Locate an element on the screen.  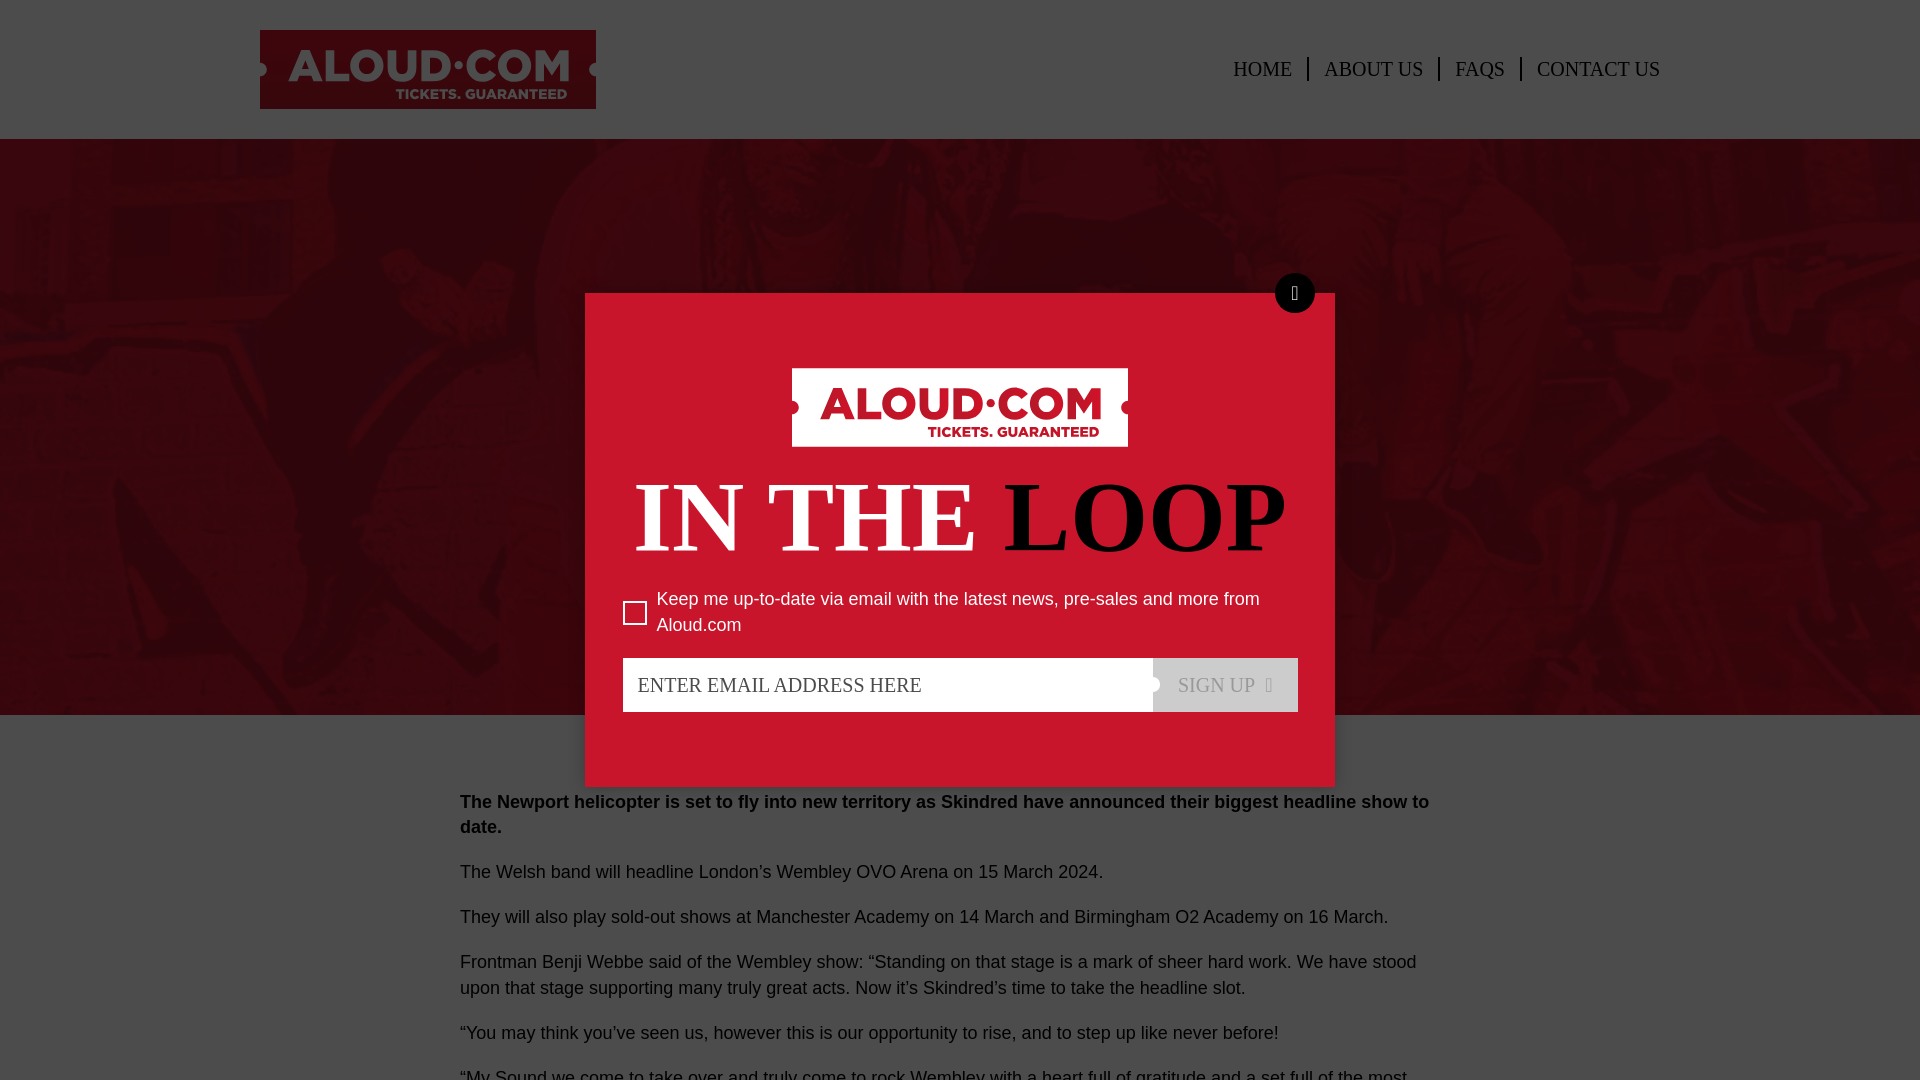
FAQS is located at coordinates (1480, 68).